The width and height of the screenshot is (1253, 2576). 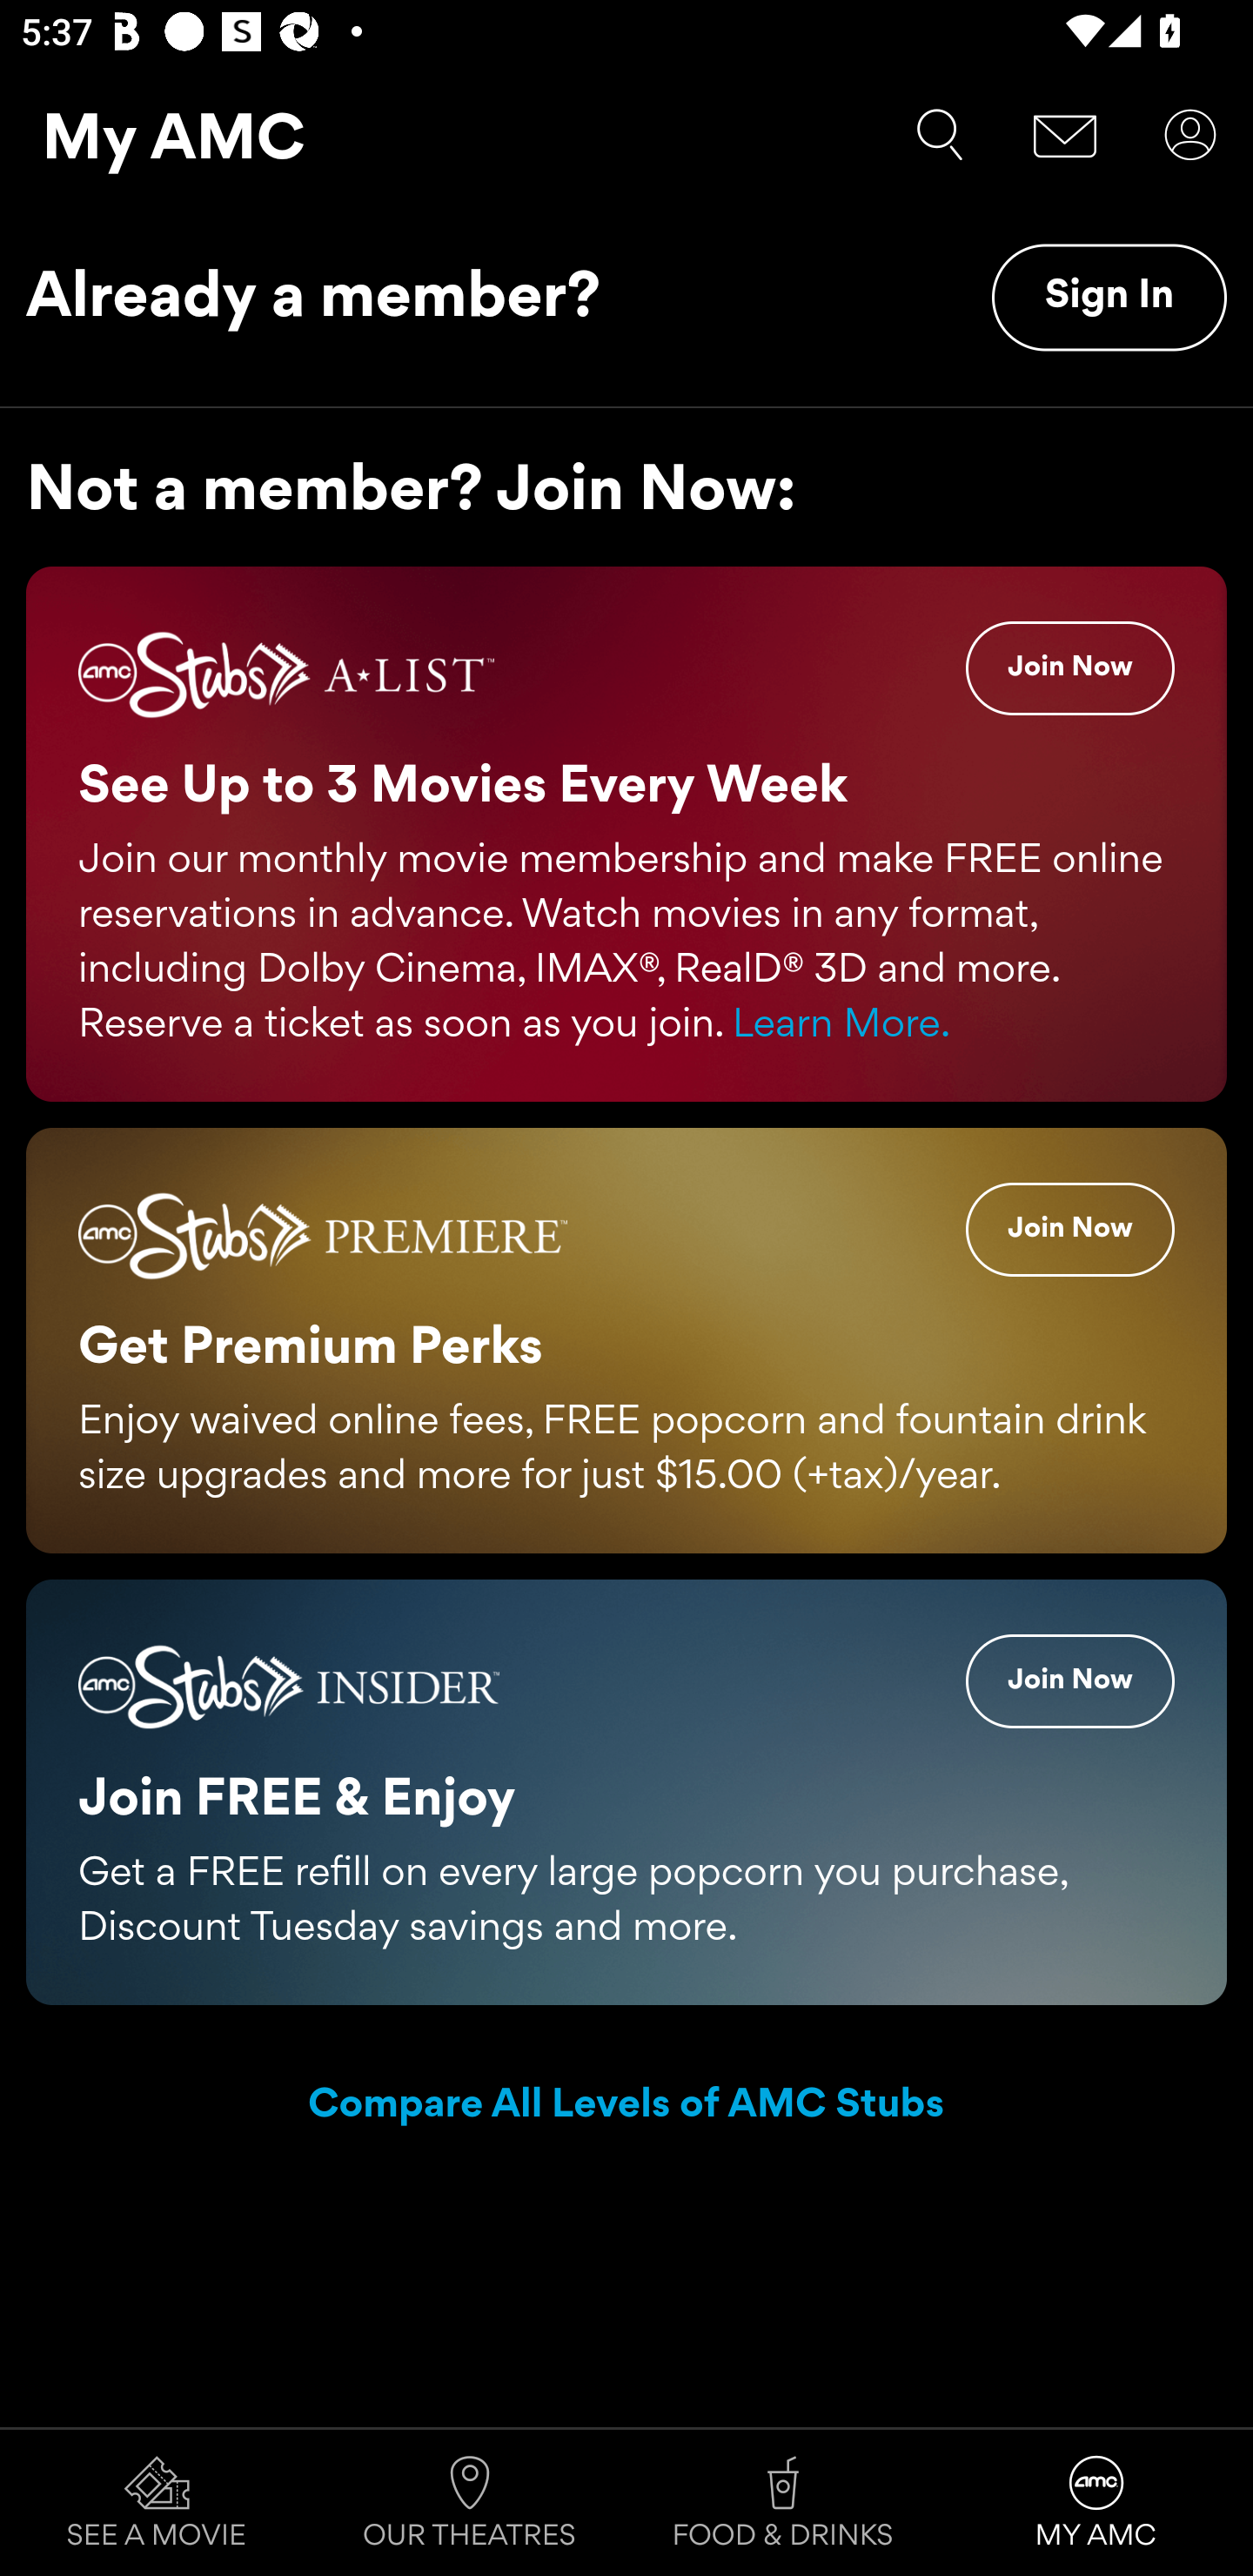 I want to click on A-List Join Now, so click(x=1070, y=668).